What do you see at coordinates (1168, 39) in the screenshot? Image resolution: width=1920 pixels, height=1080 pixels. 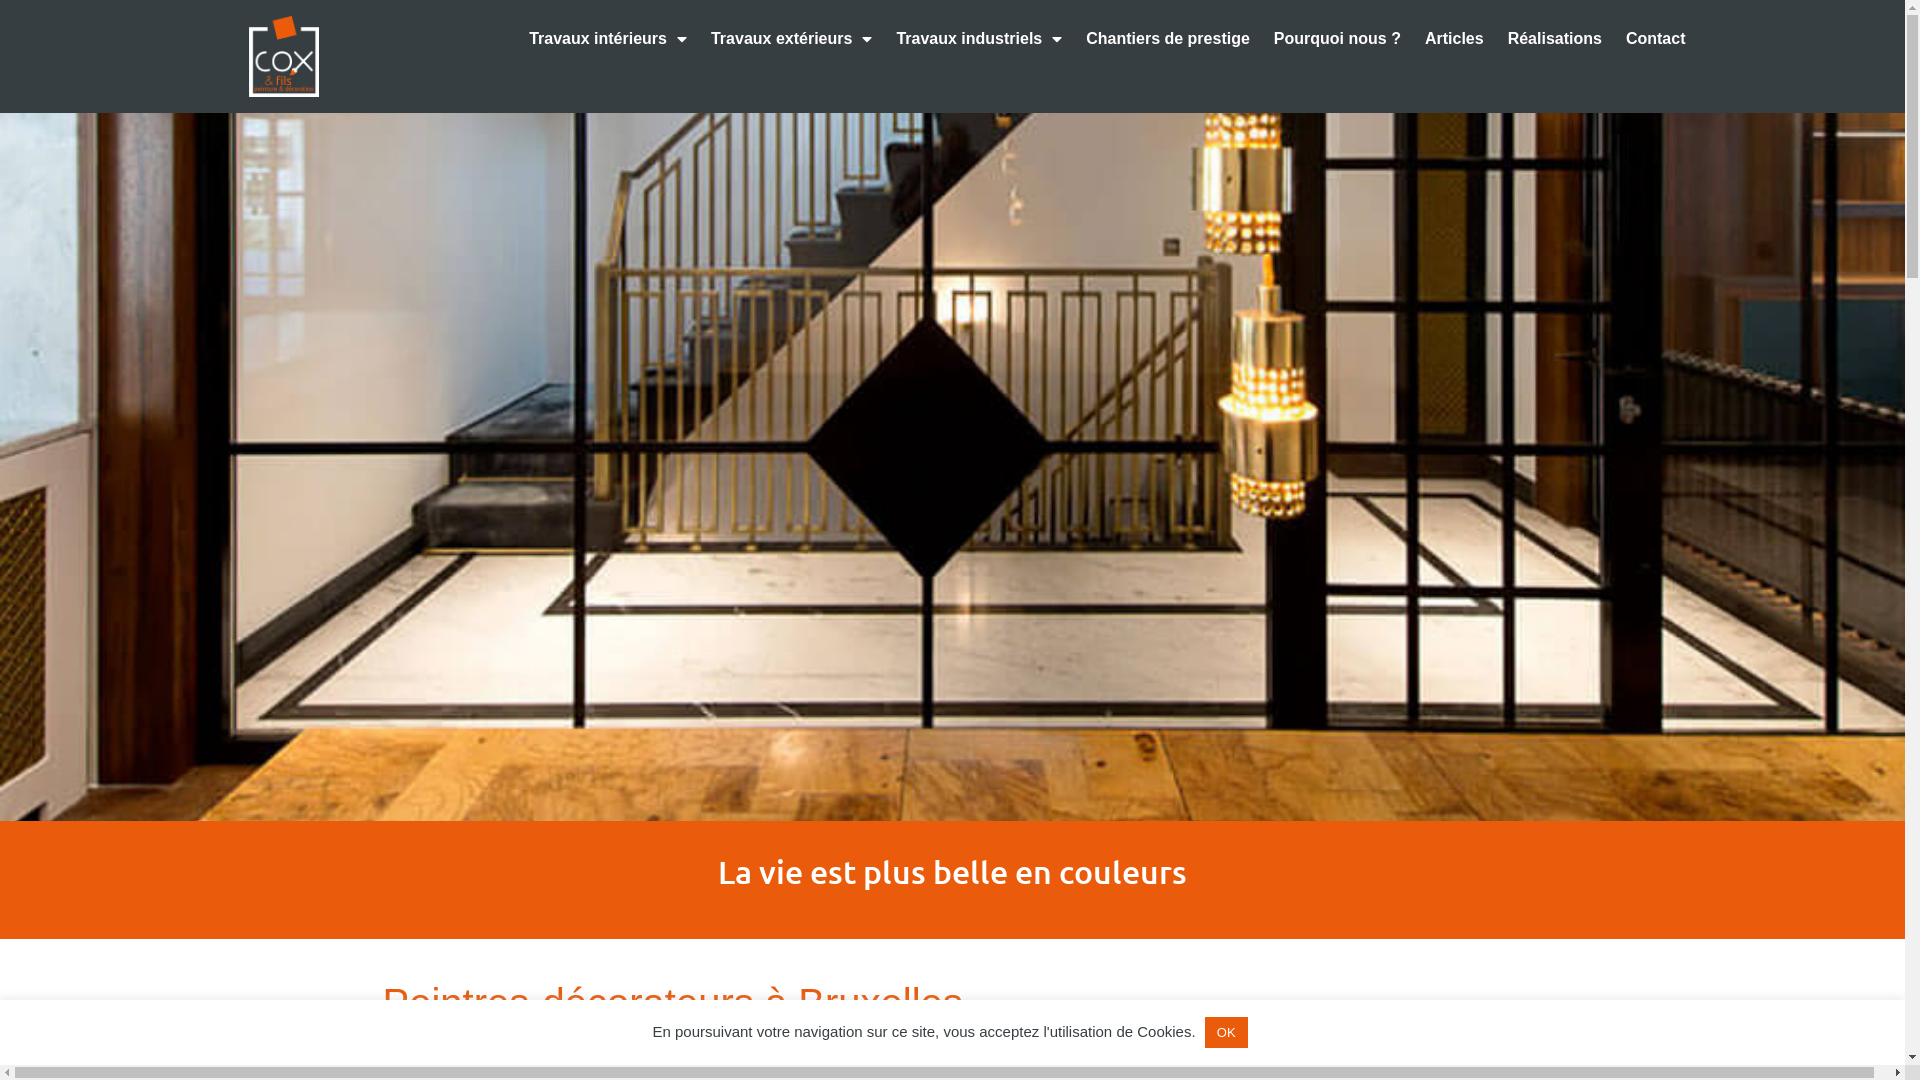 I see `Chantiers de prestige` at bounding box center [1168, 39].